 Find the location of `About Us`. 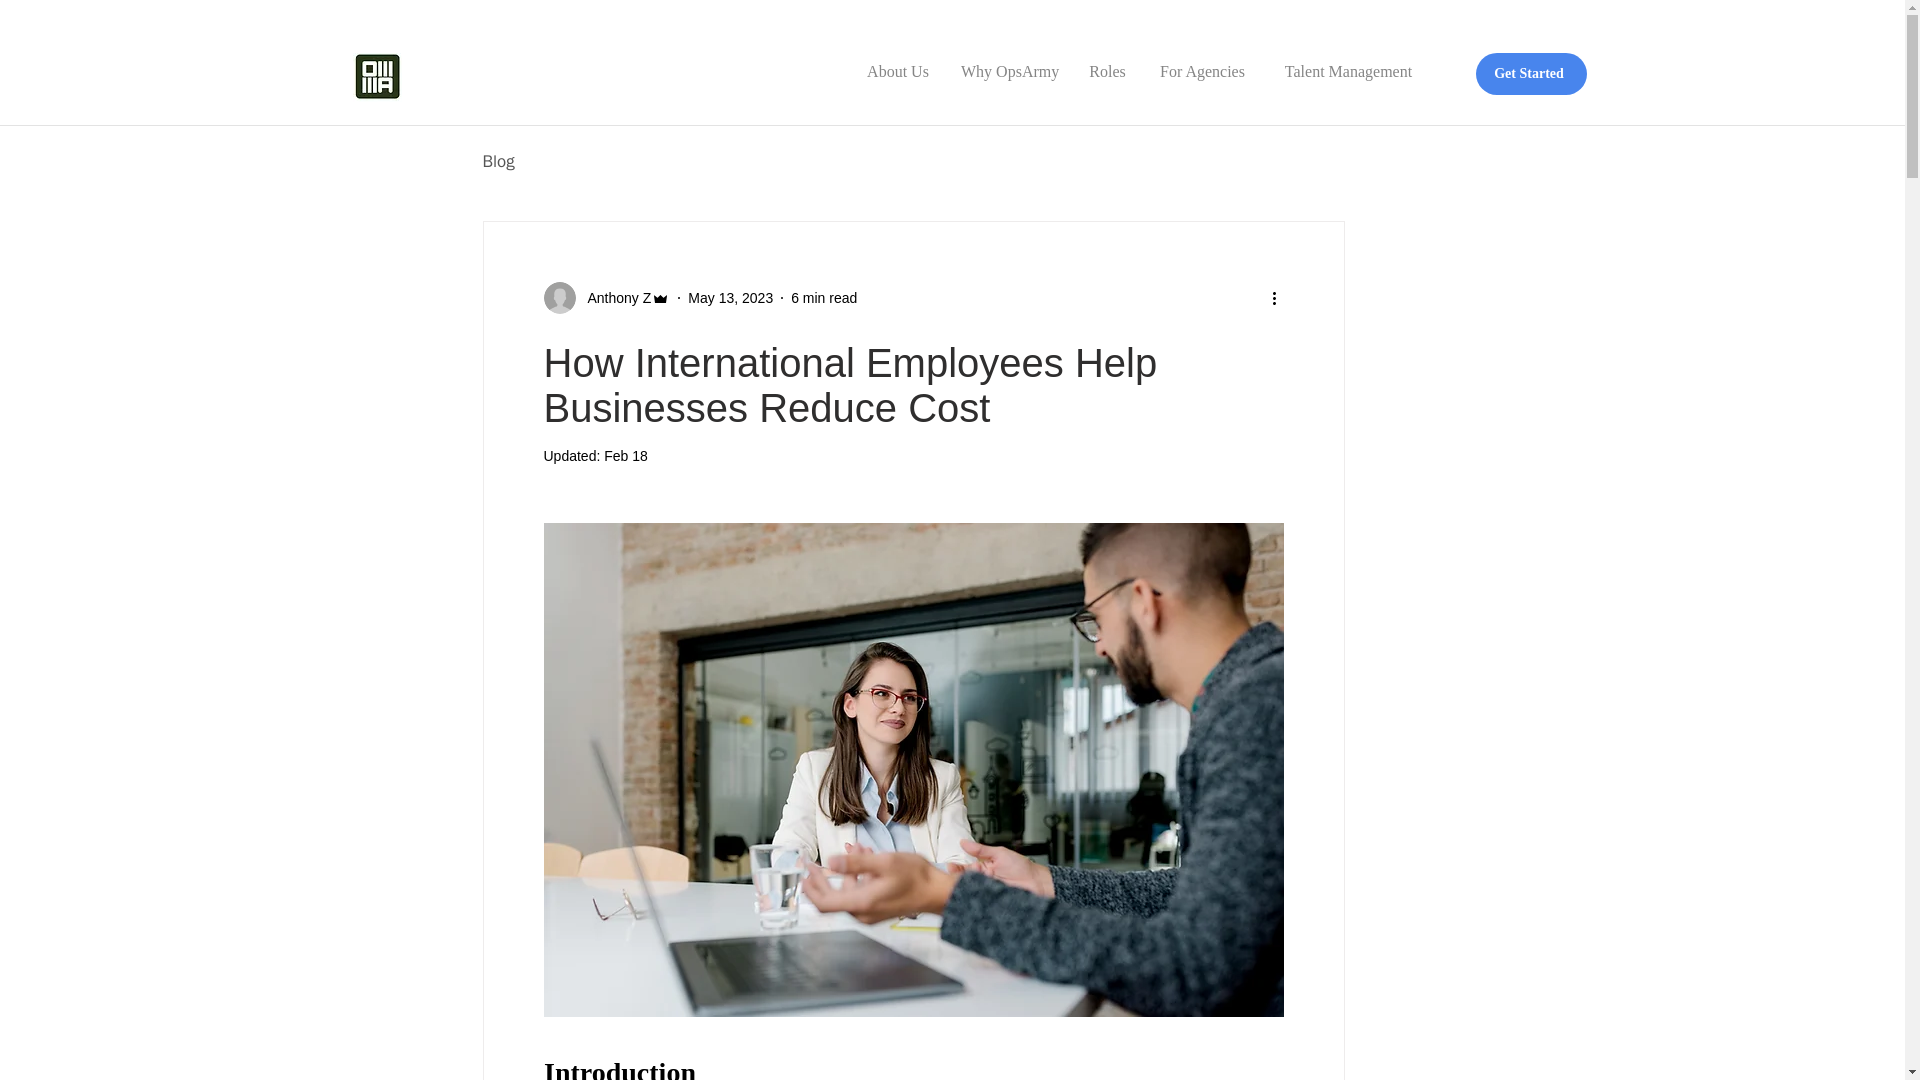

About Us is located at coordinates (897, 62).